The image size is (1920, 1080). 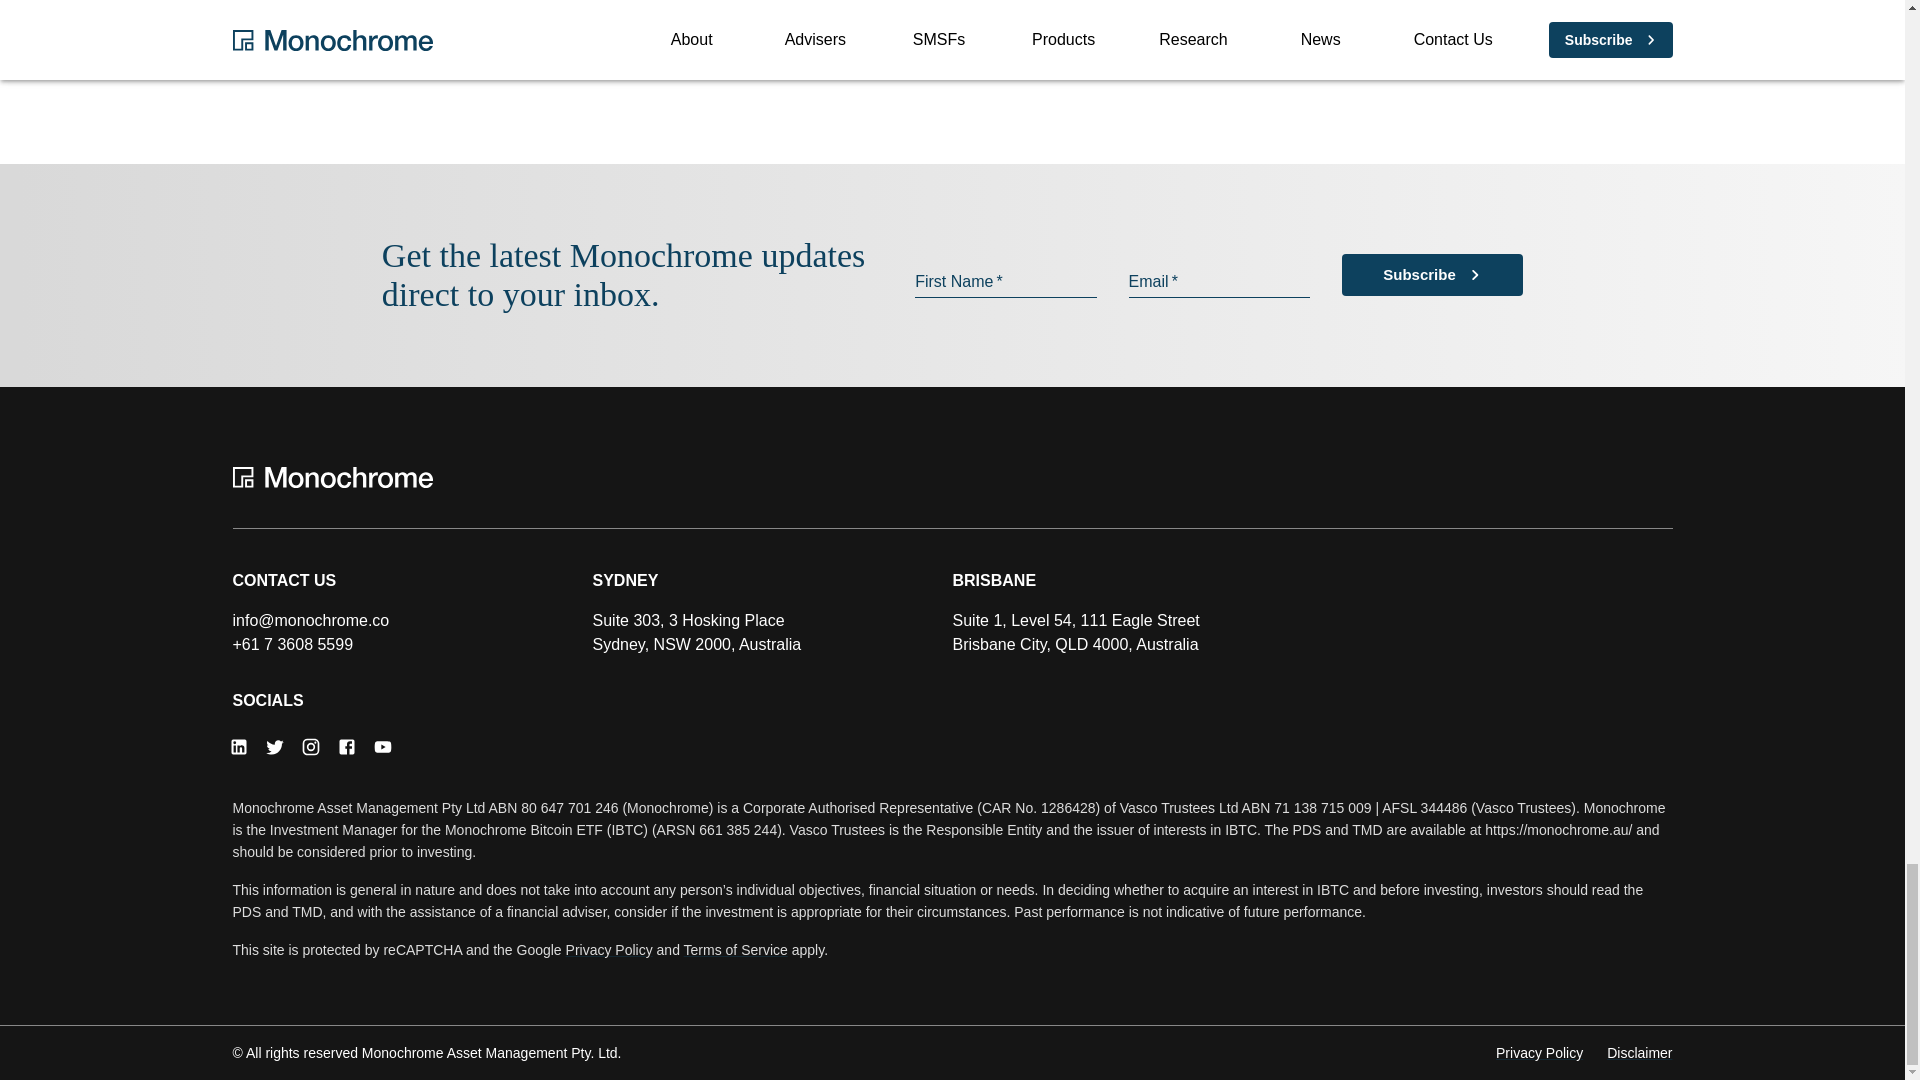 What do you see at coordinates (382, 746) in the screenshot?
I see `YouTube` at bounding box center [382, 746].